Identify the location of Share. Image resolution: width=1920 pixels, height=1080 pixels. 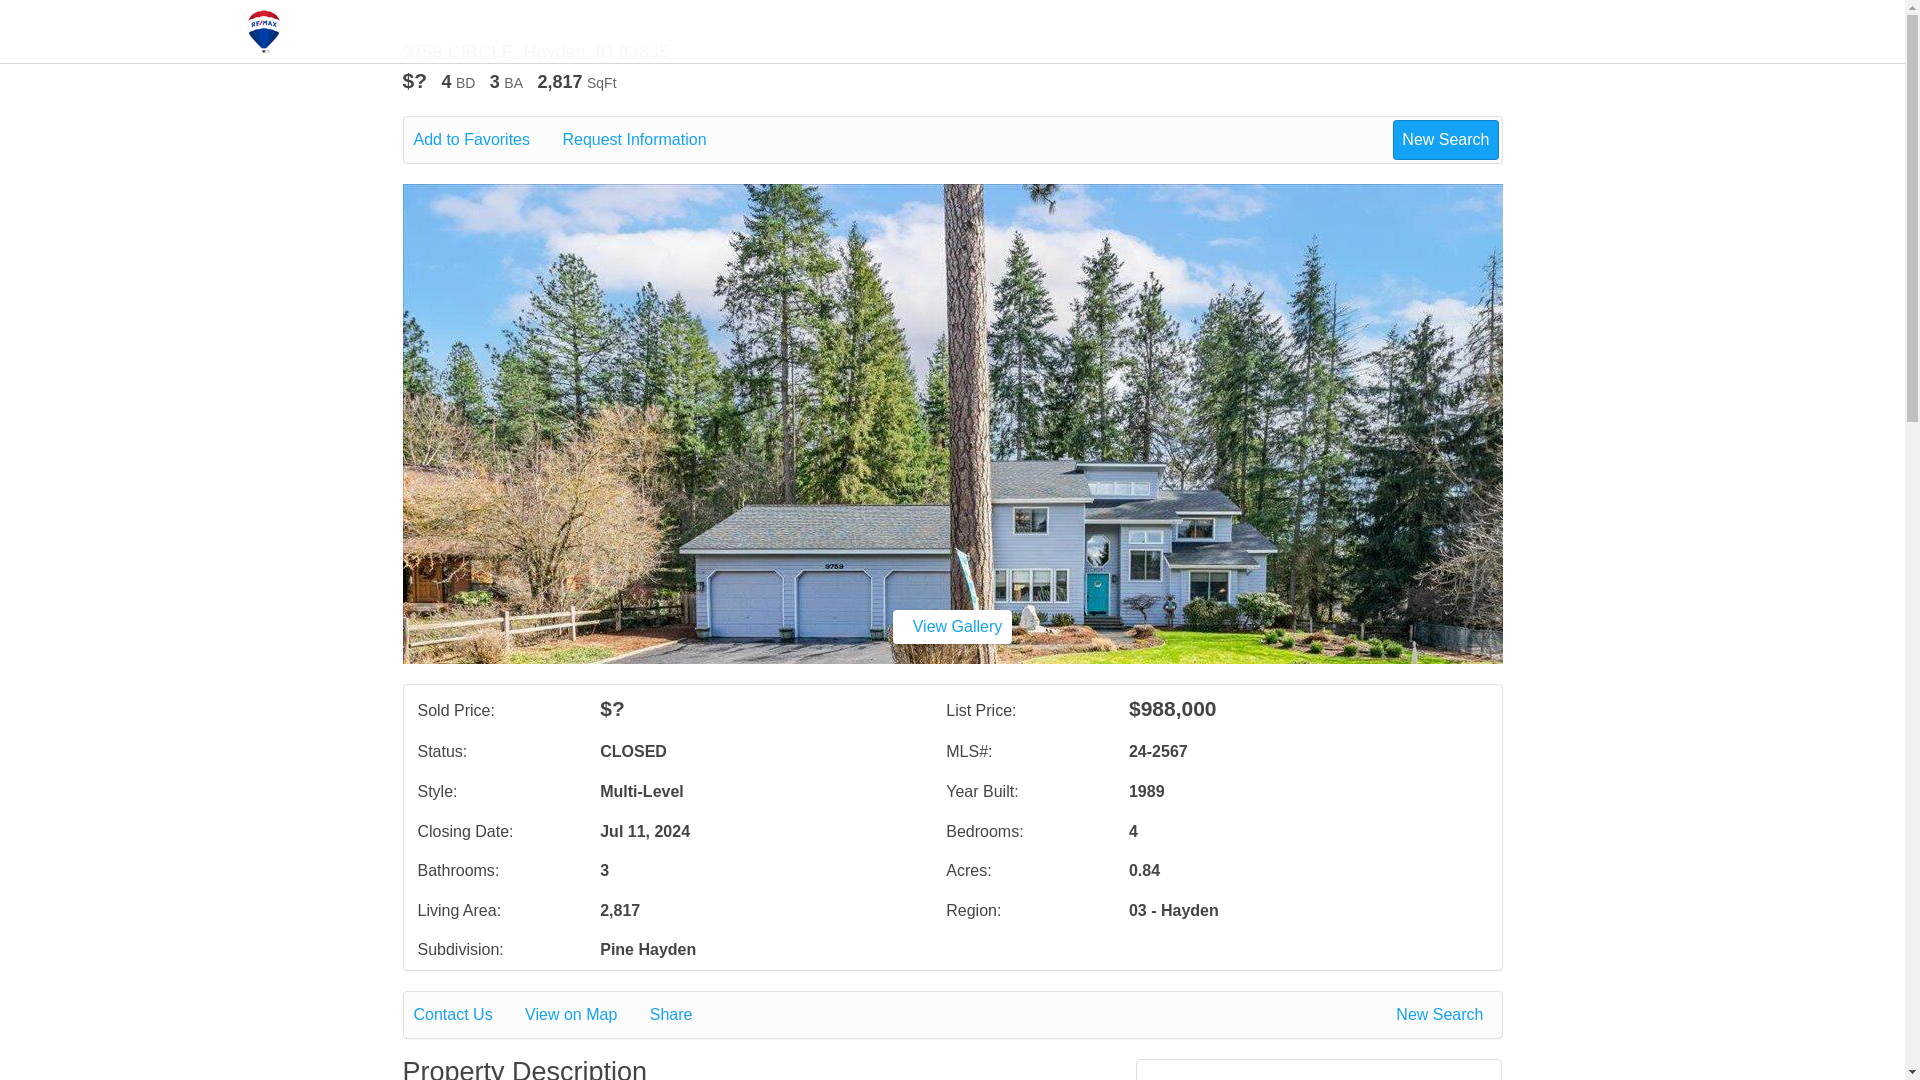
(686, 1015).